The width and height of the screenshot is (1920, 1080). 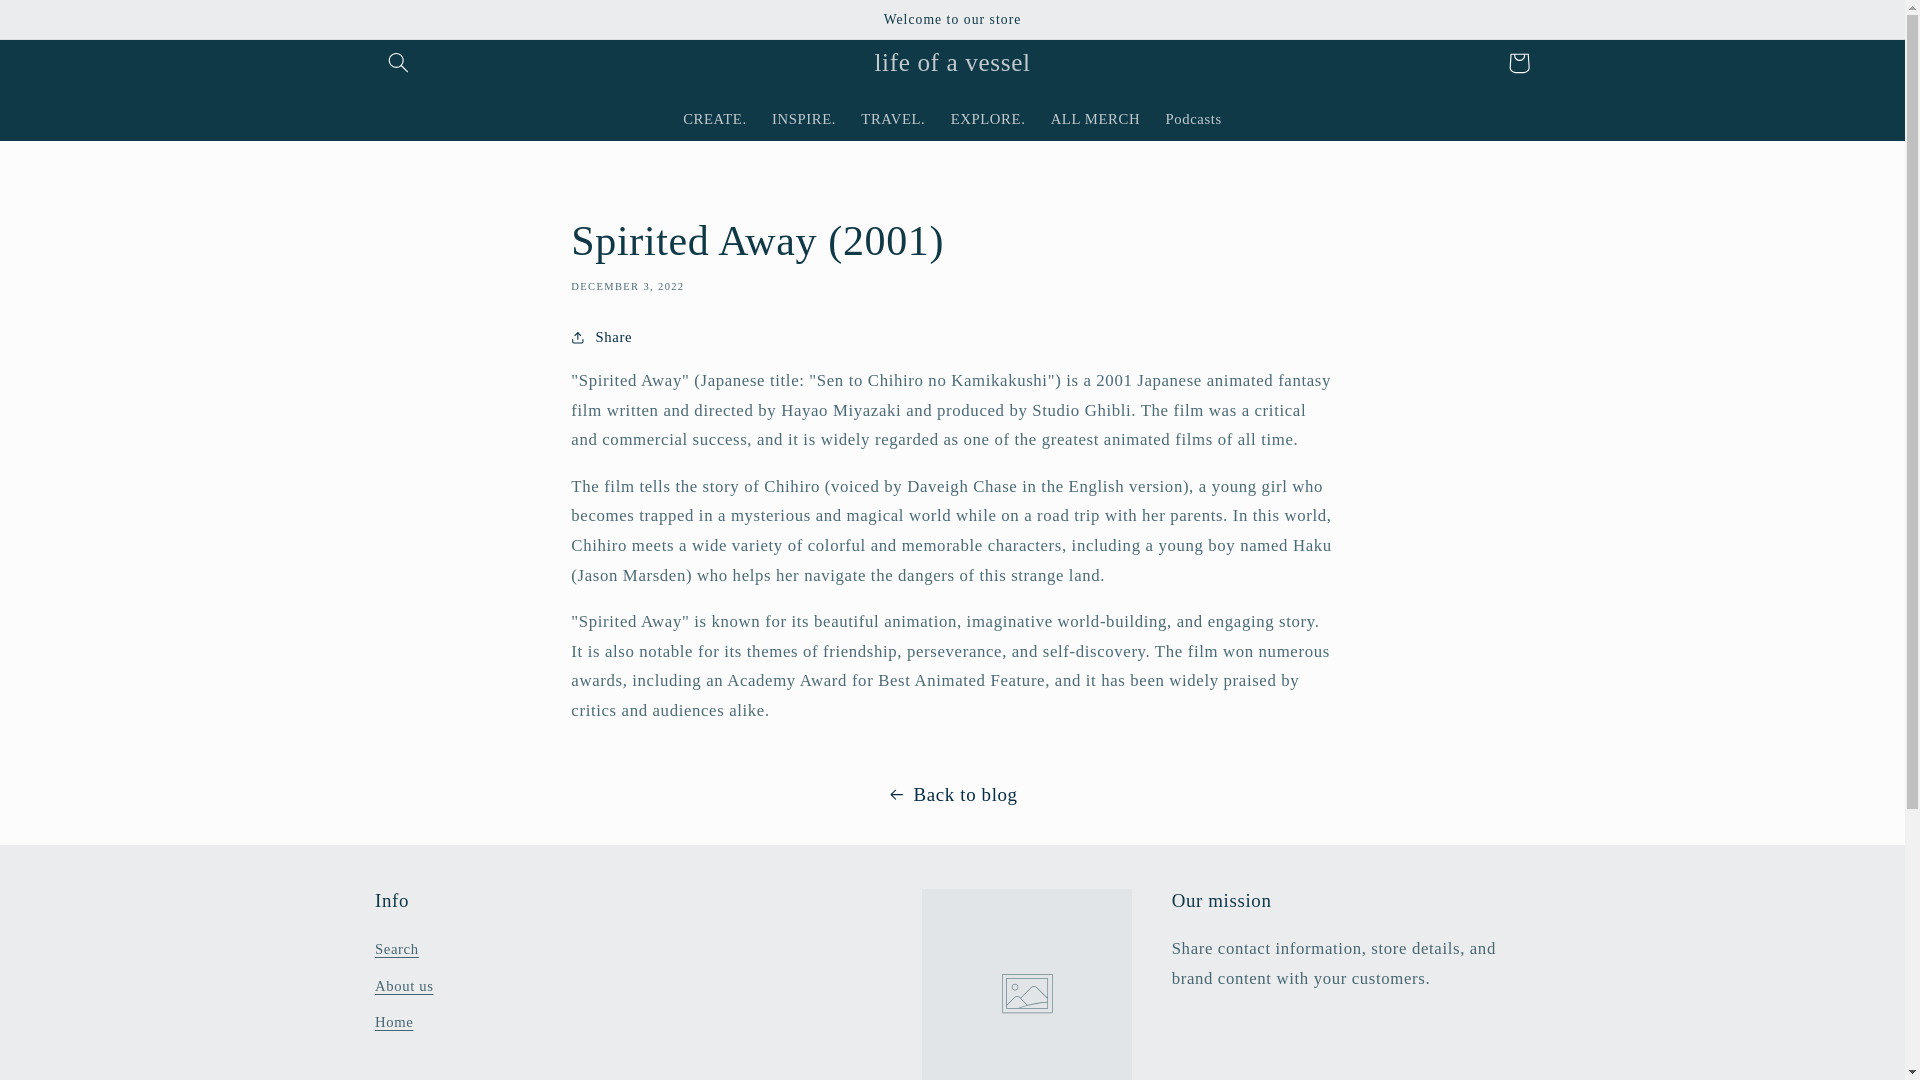 I want to click on ALL MERCH, so click(x=1096, y=119).